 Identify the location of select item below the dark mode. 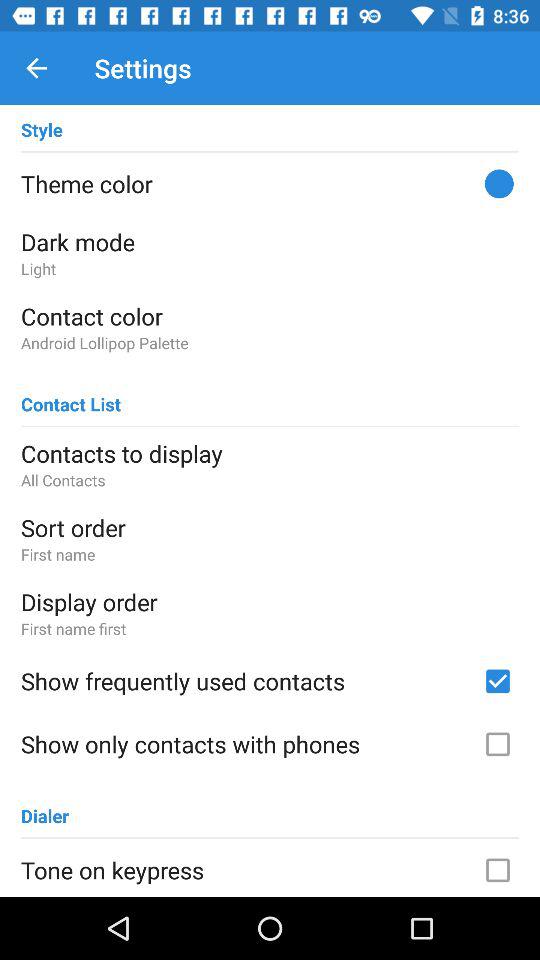
(270, 268).